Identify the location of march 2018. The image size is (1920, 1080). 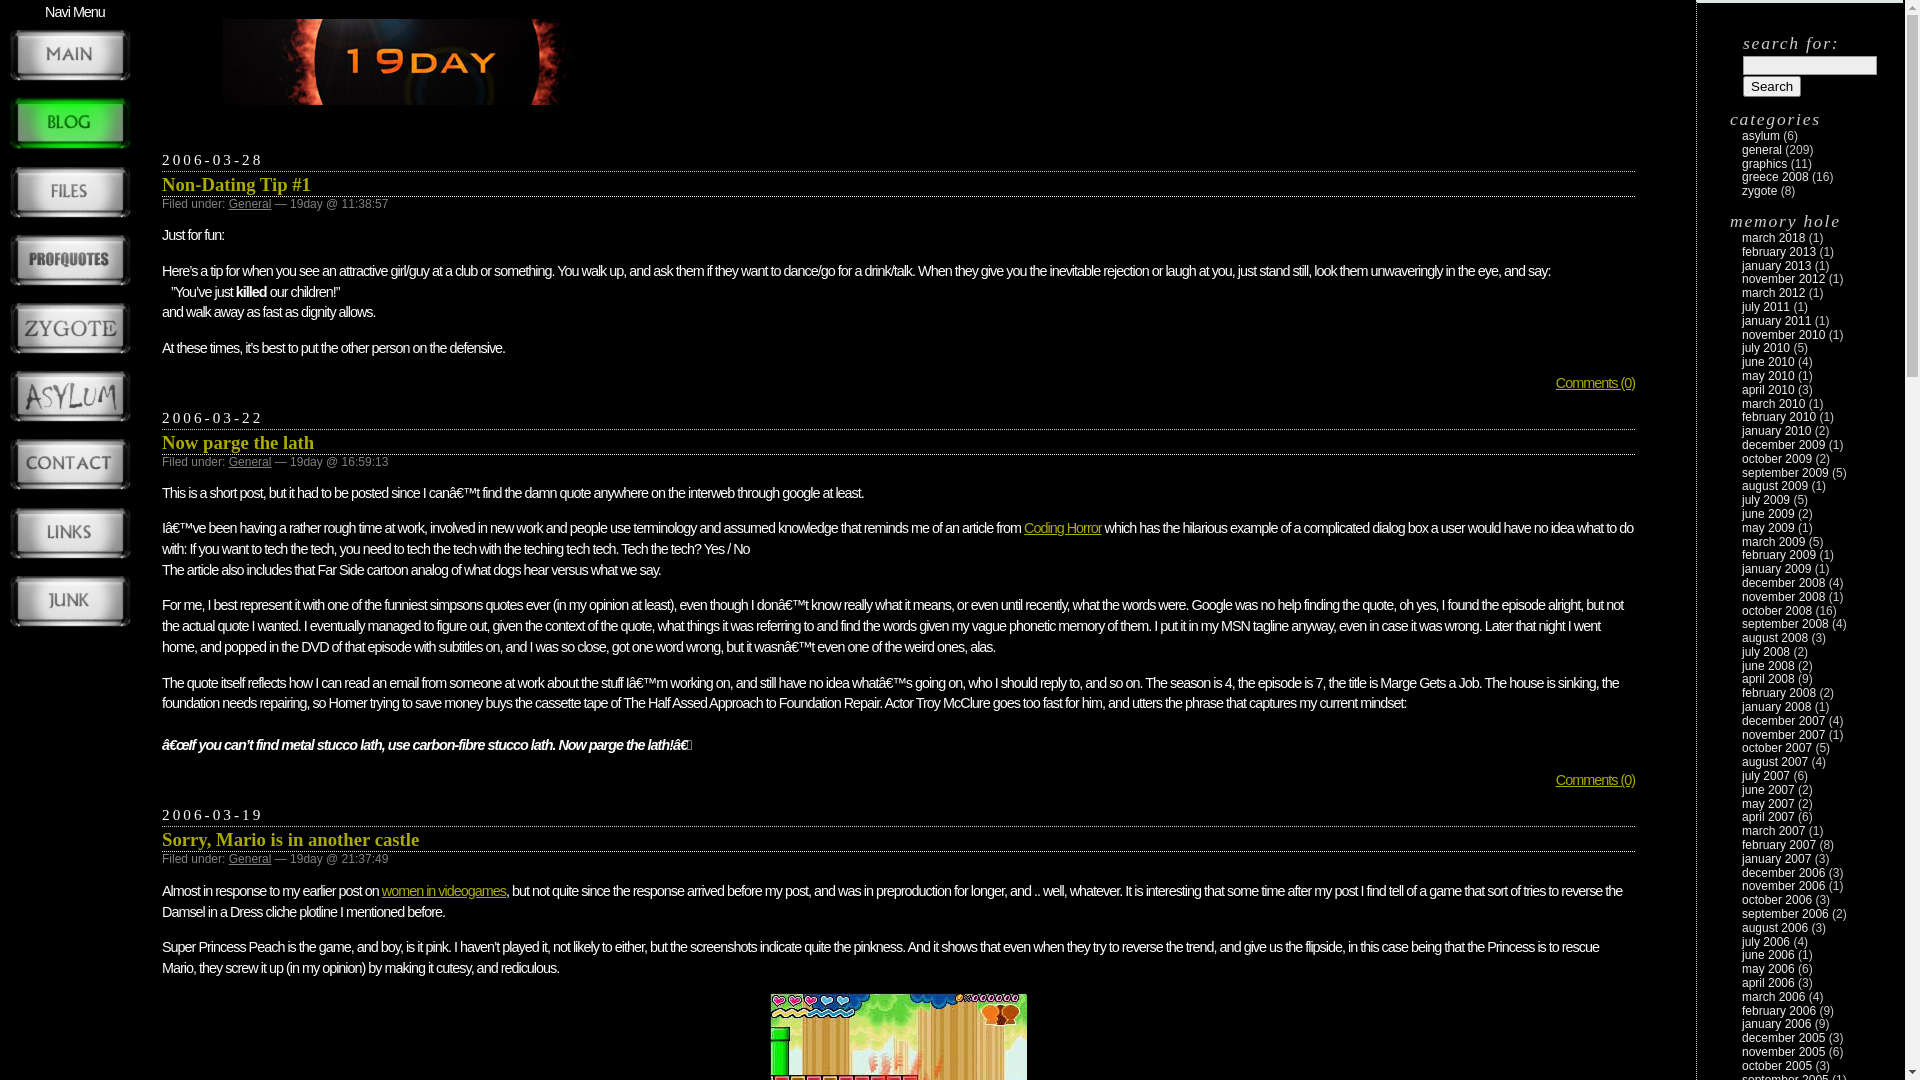
(1774, 238).